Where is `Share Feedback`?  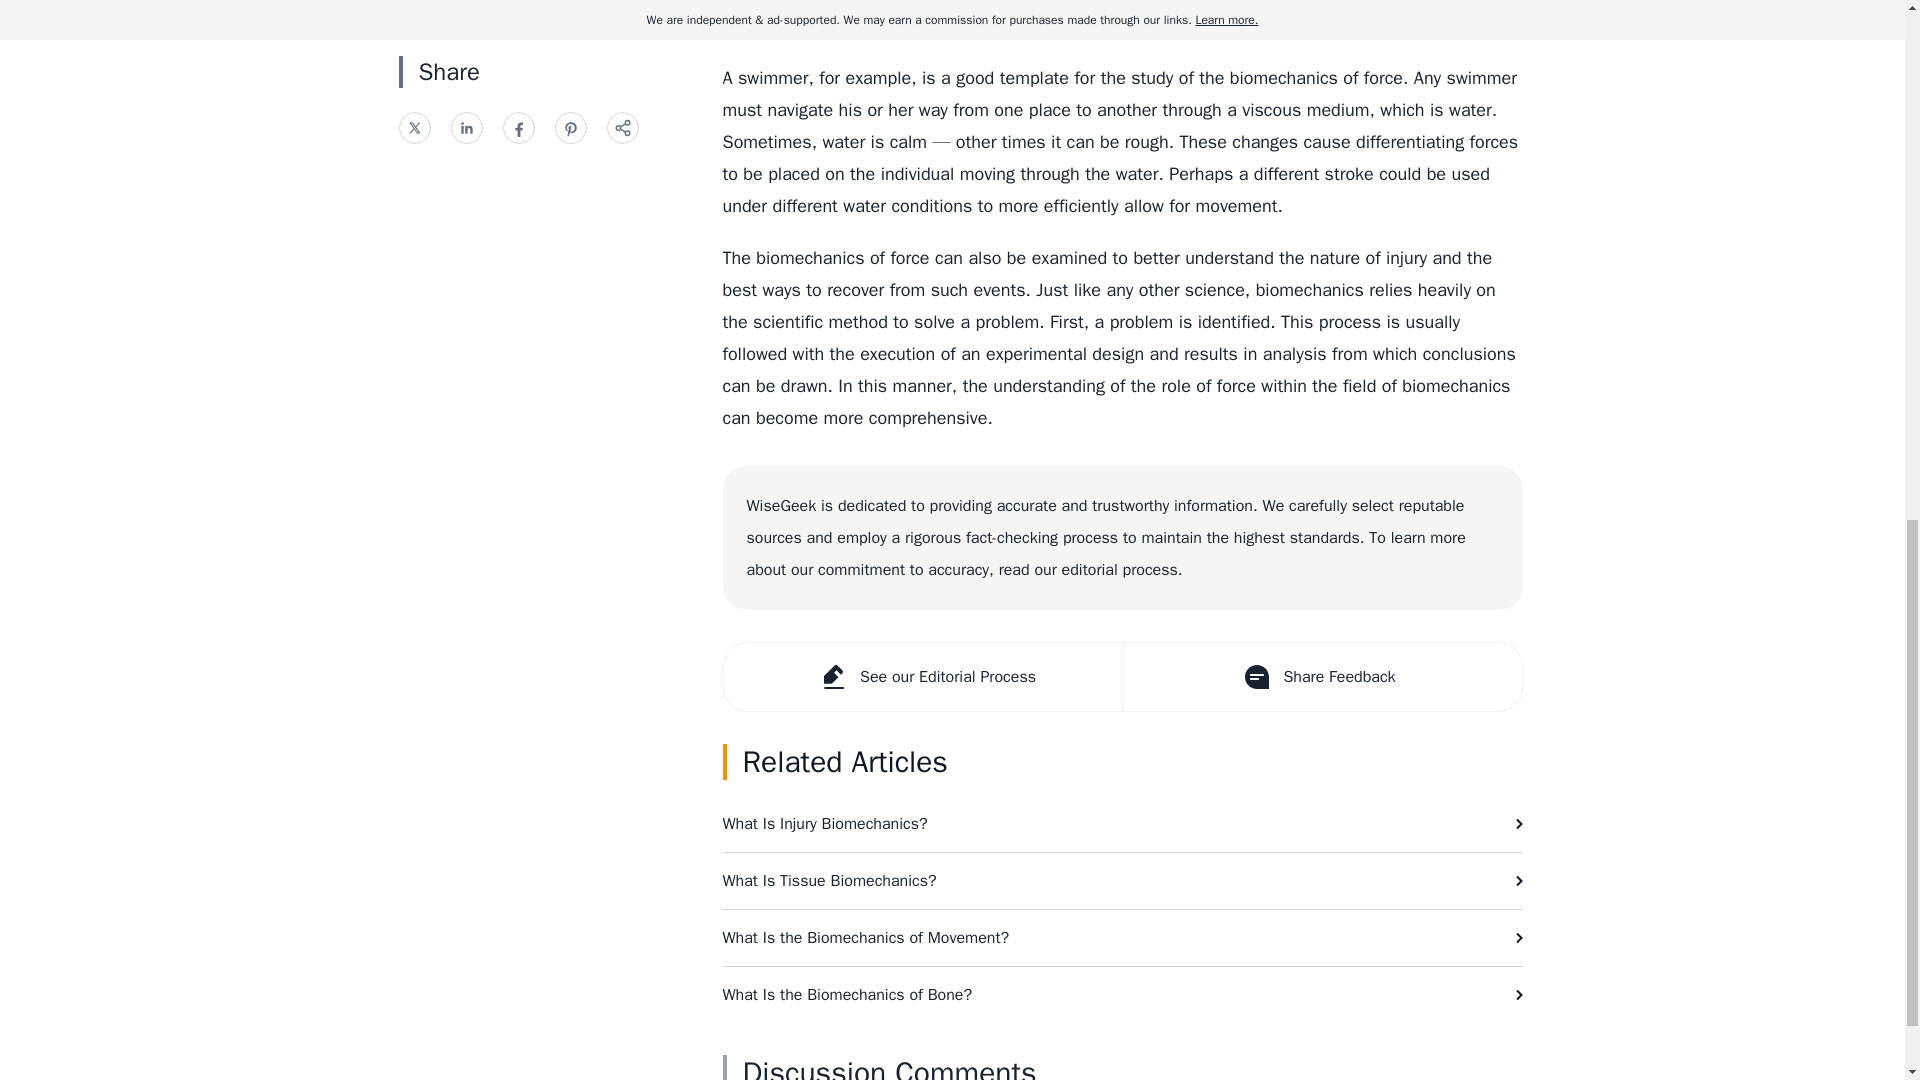
Share Feedback is located at coordinates (1320, 676).